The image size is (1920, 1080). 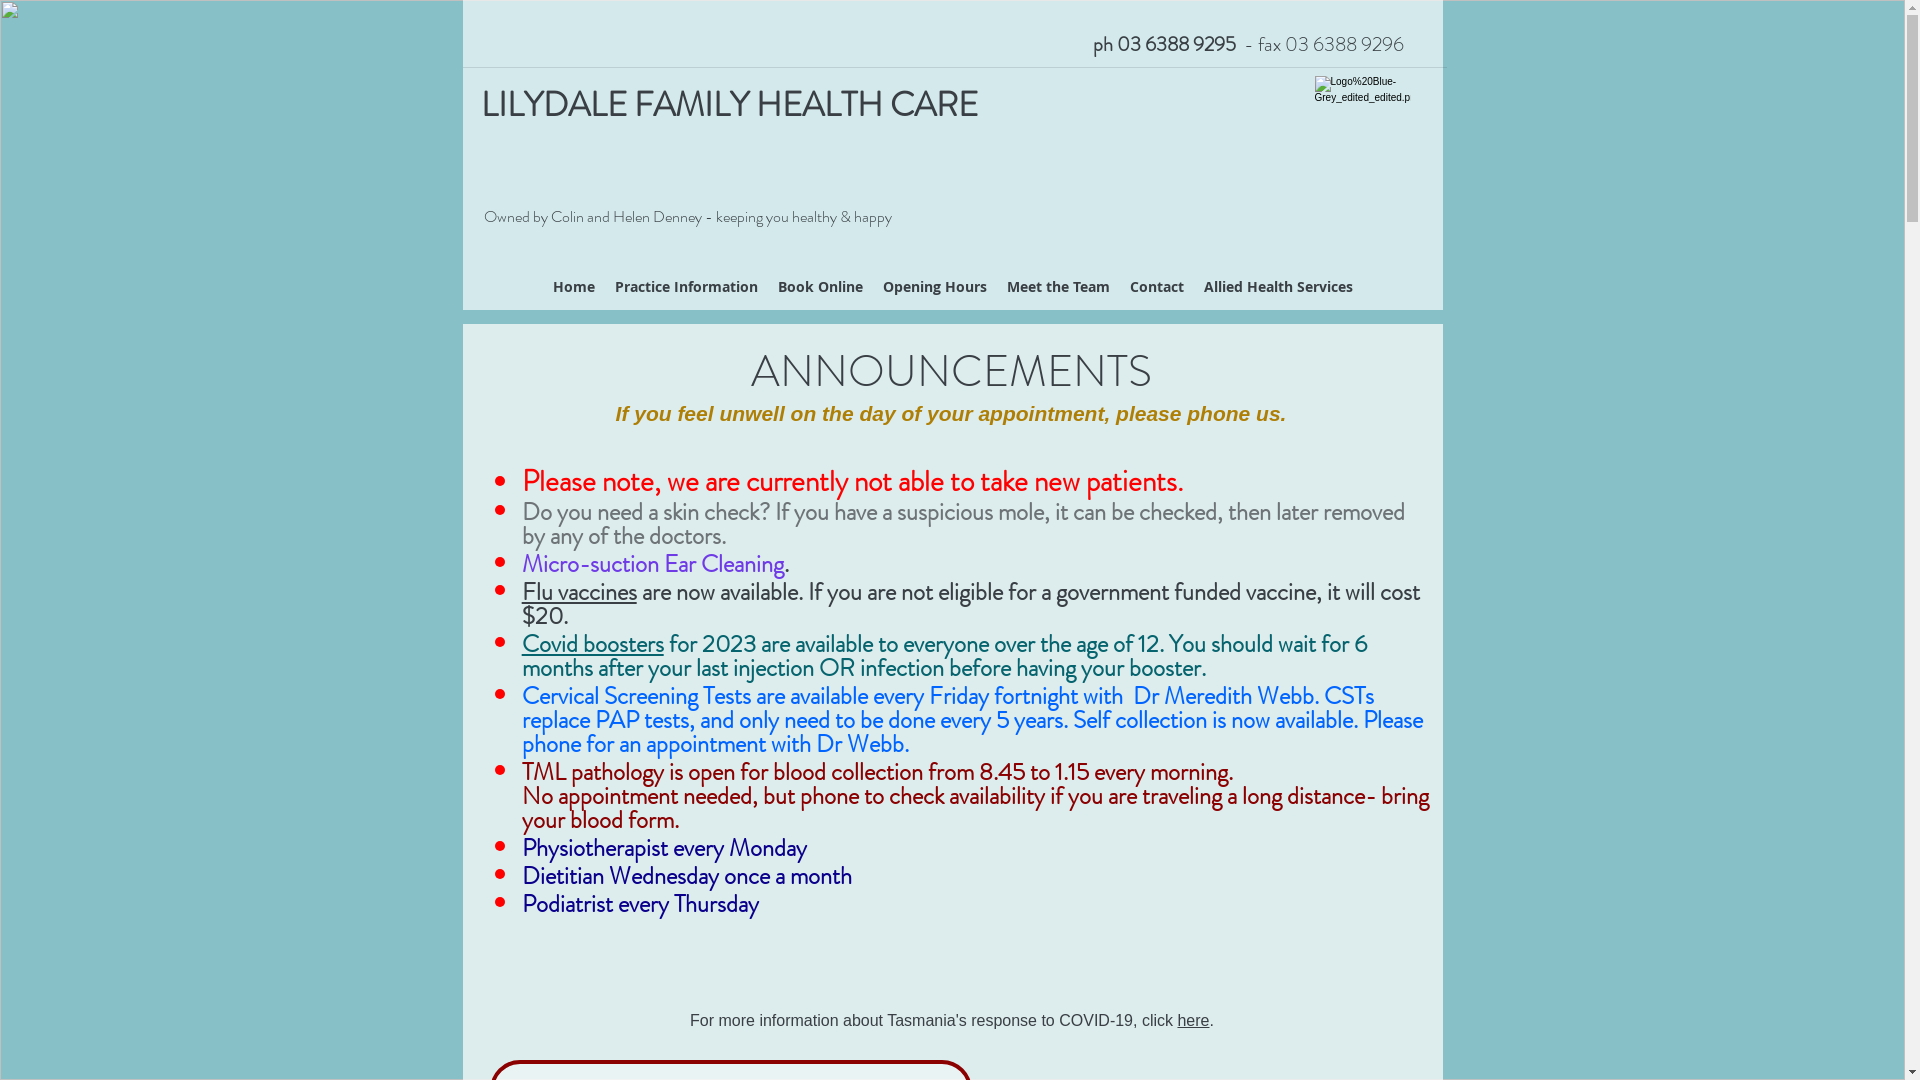 I want to click on Home, so click(x=573, y=286).